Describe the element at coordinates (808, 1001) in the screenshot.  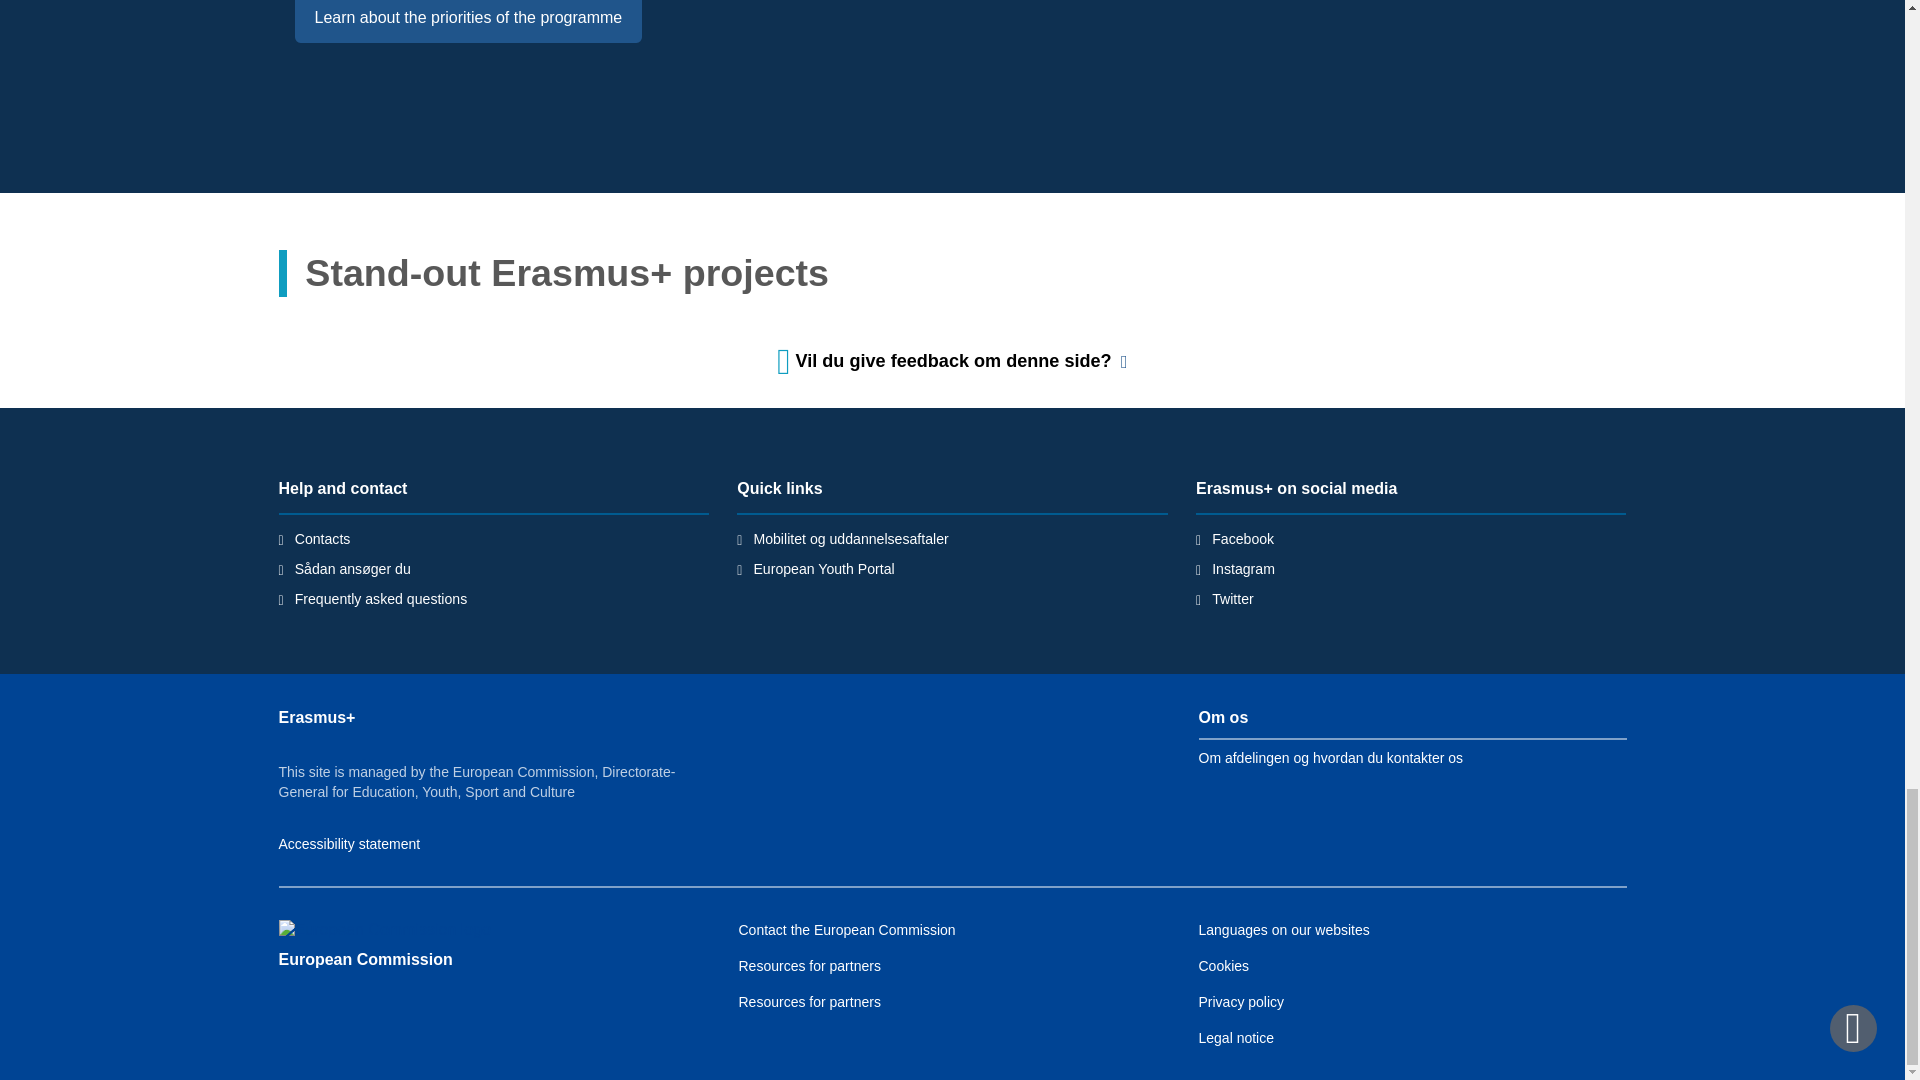
I see `Resources for partners` at that location.